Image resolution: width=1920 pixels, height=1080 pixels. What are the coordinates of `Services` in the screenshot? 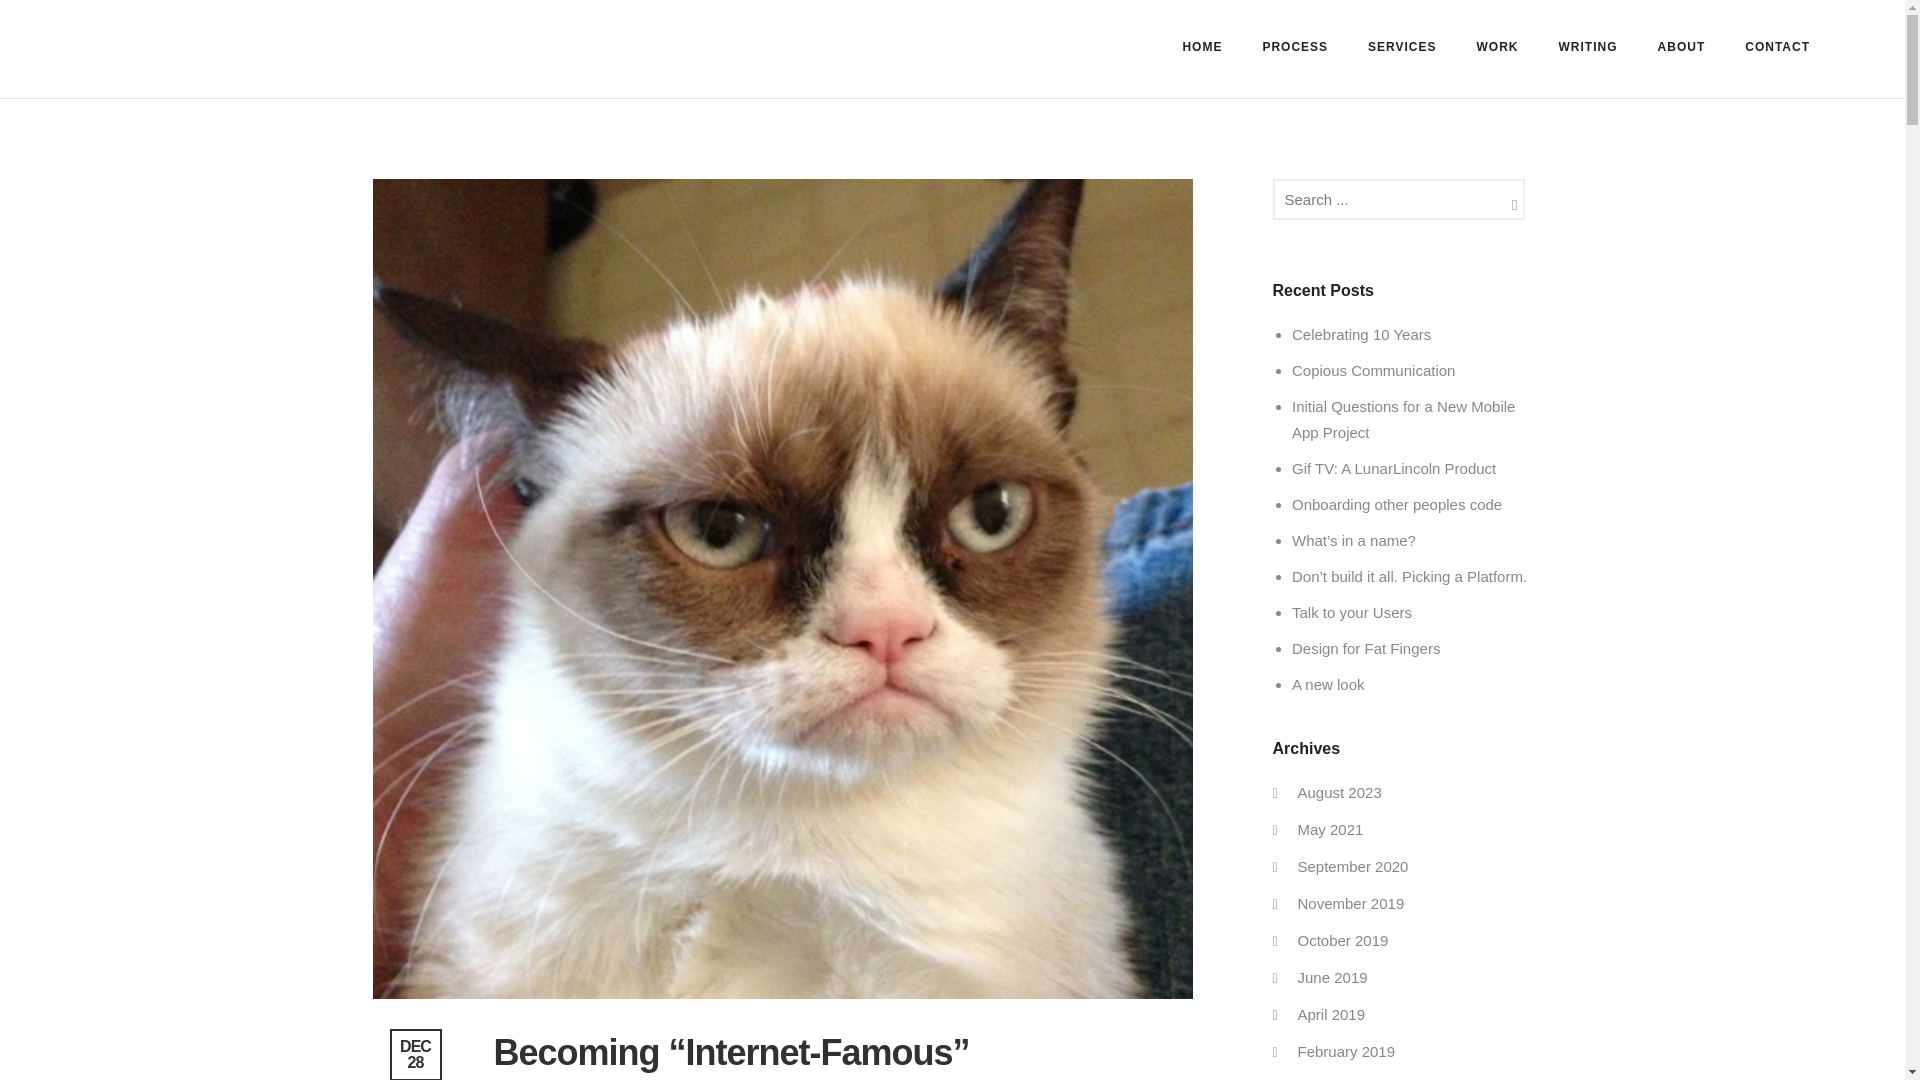 It's located at (1401, 46).